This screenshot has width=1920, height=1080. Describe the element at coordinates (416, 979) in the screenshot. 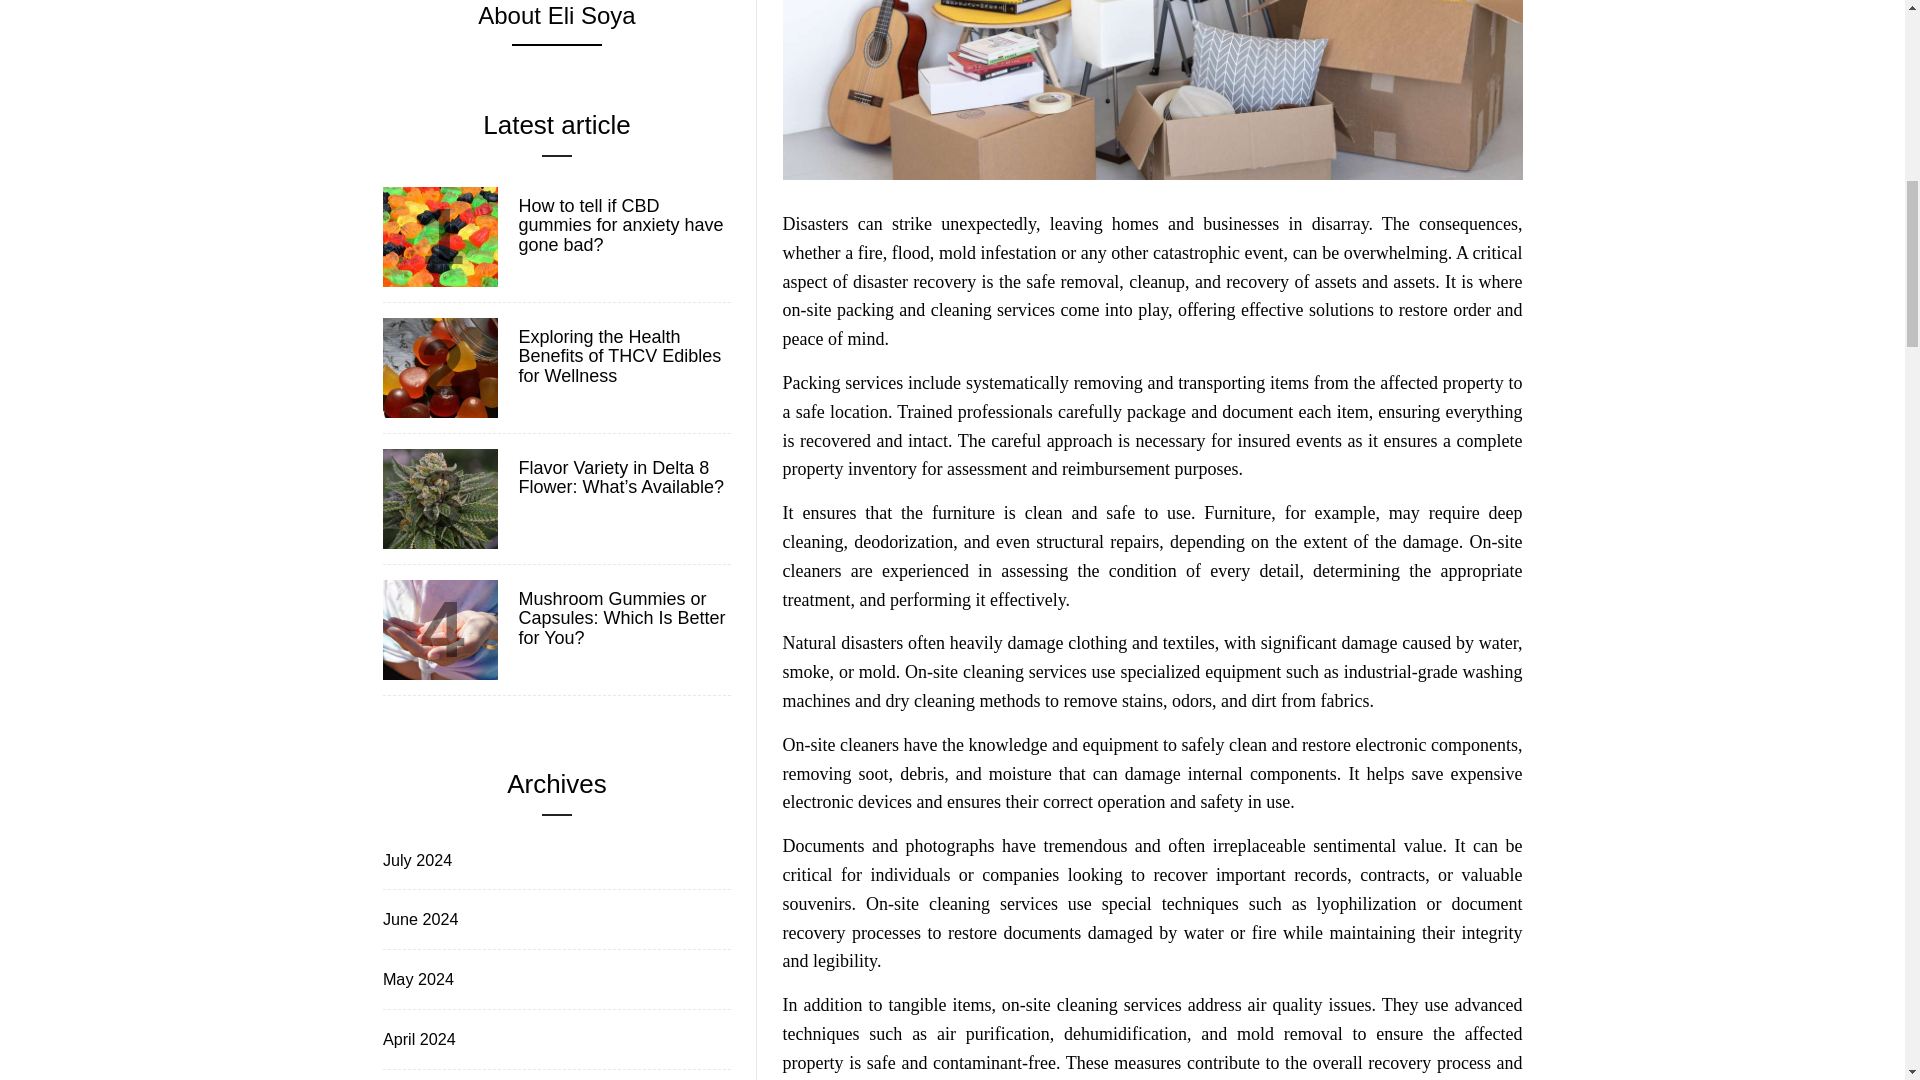

I see `May 2024` at that location.